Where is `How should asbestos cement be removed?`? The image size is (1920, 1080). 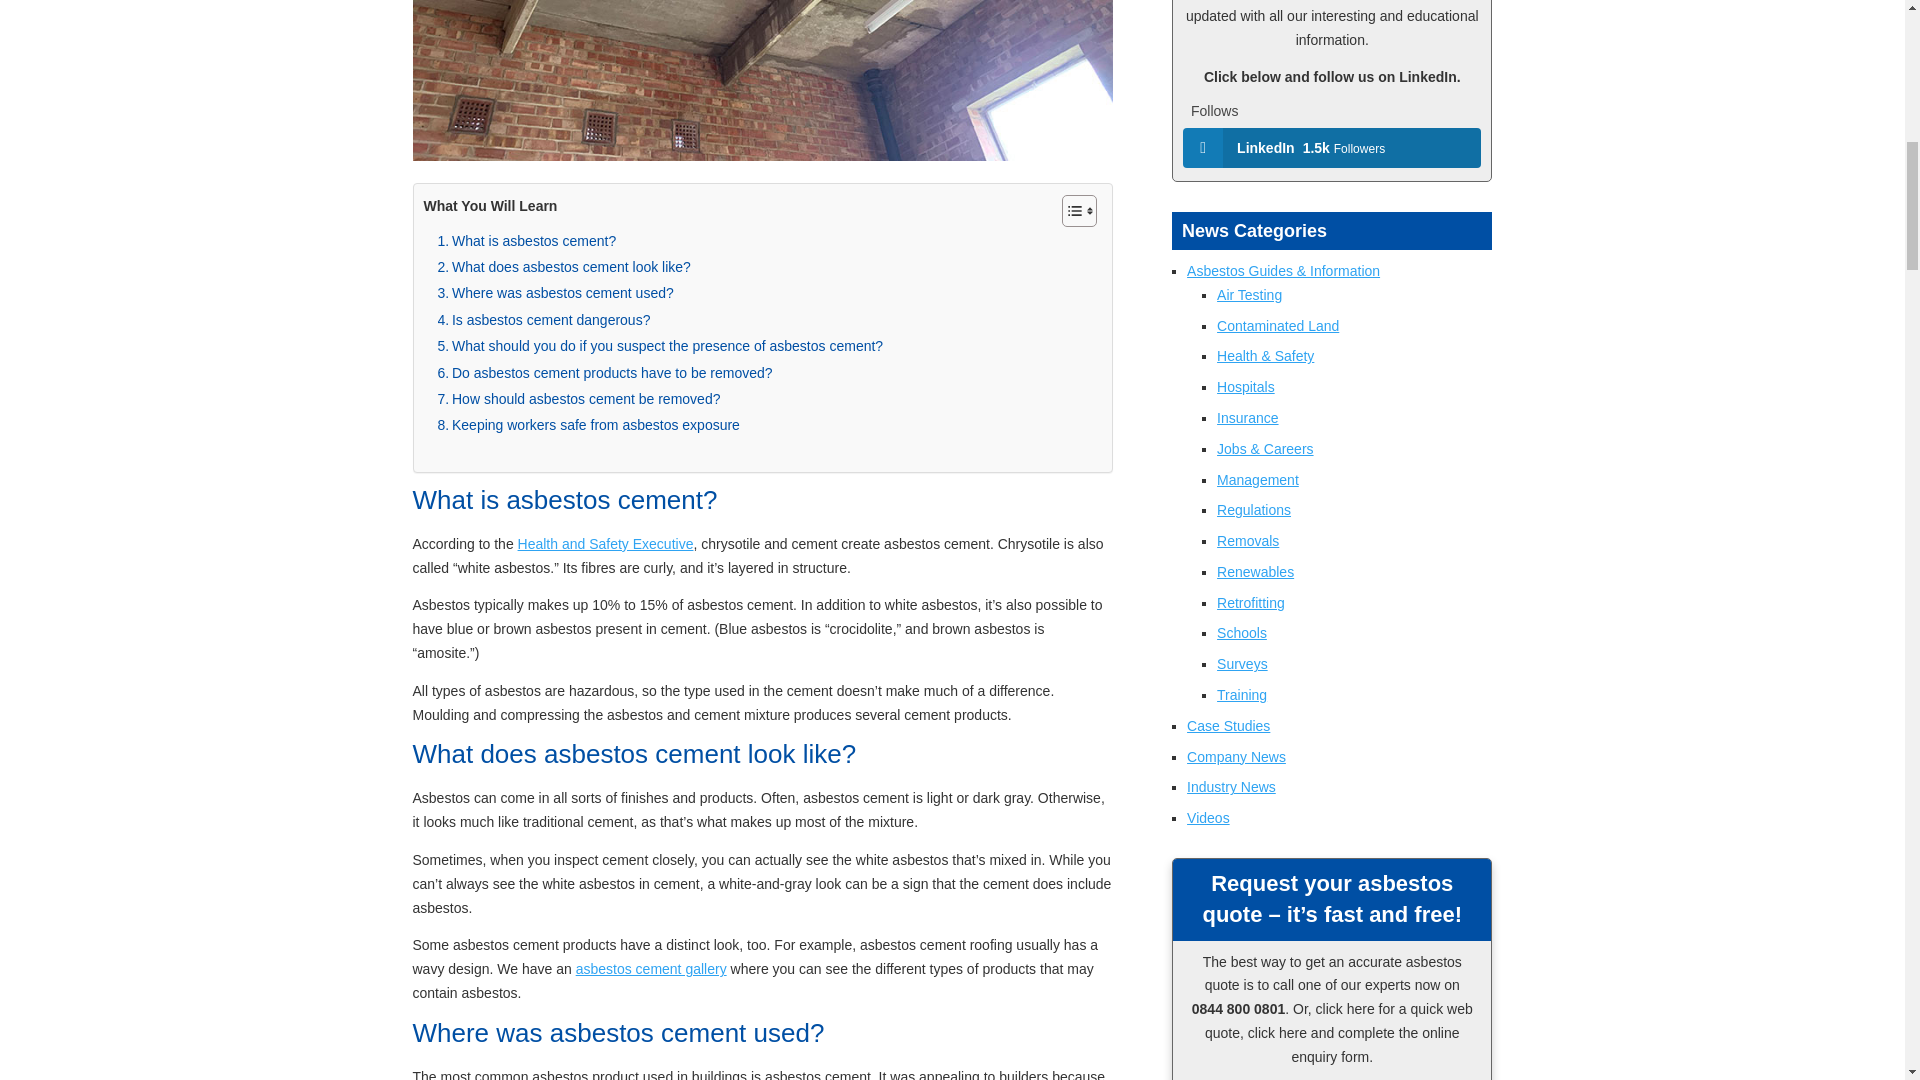
How should asbestos cement be removed? is located at coordinates (579, 398).